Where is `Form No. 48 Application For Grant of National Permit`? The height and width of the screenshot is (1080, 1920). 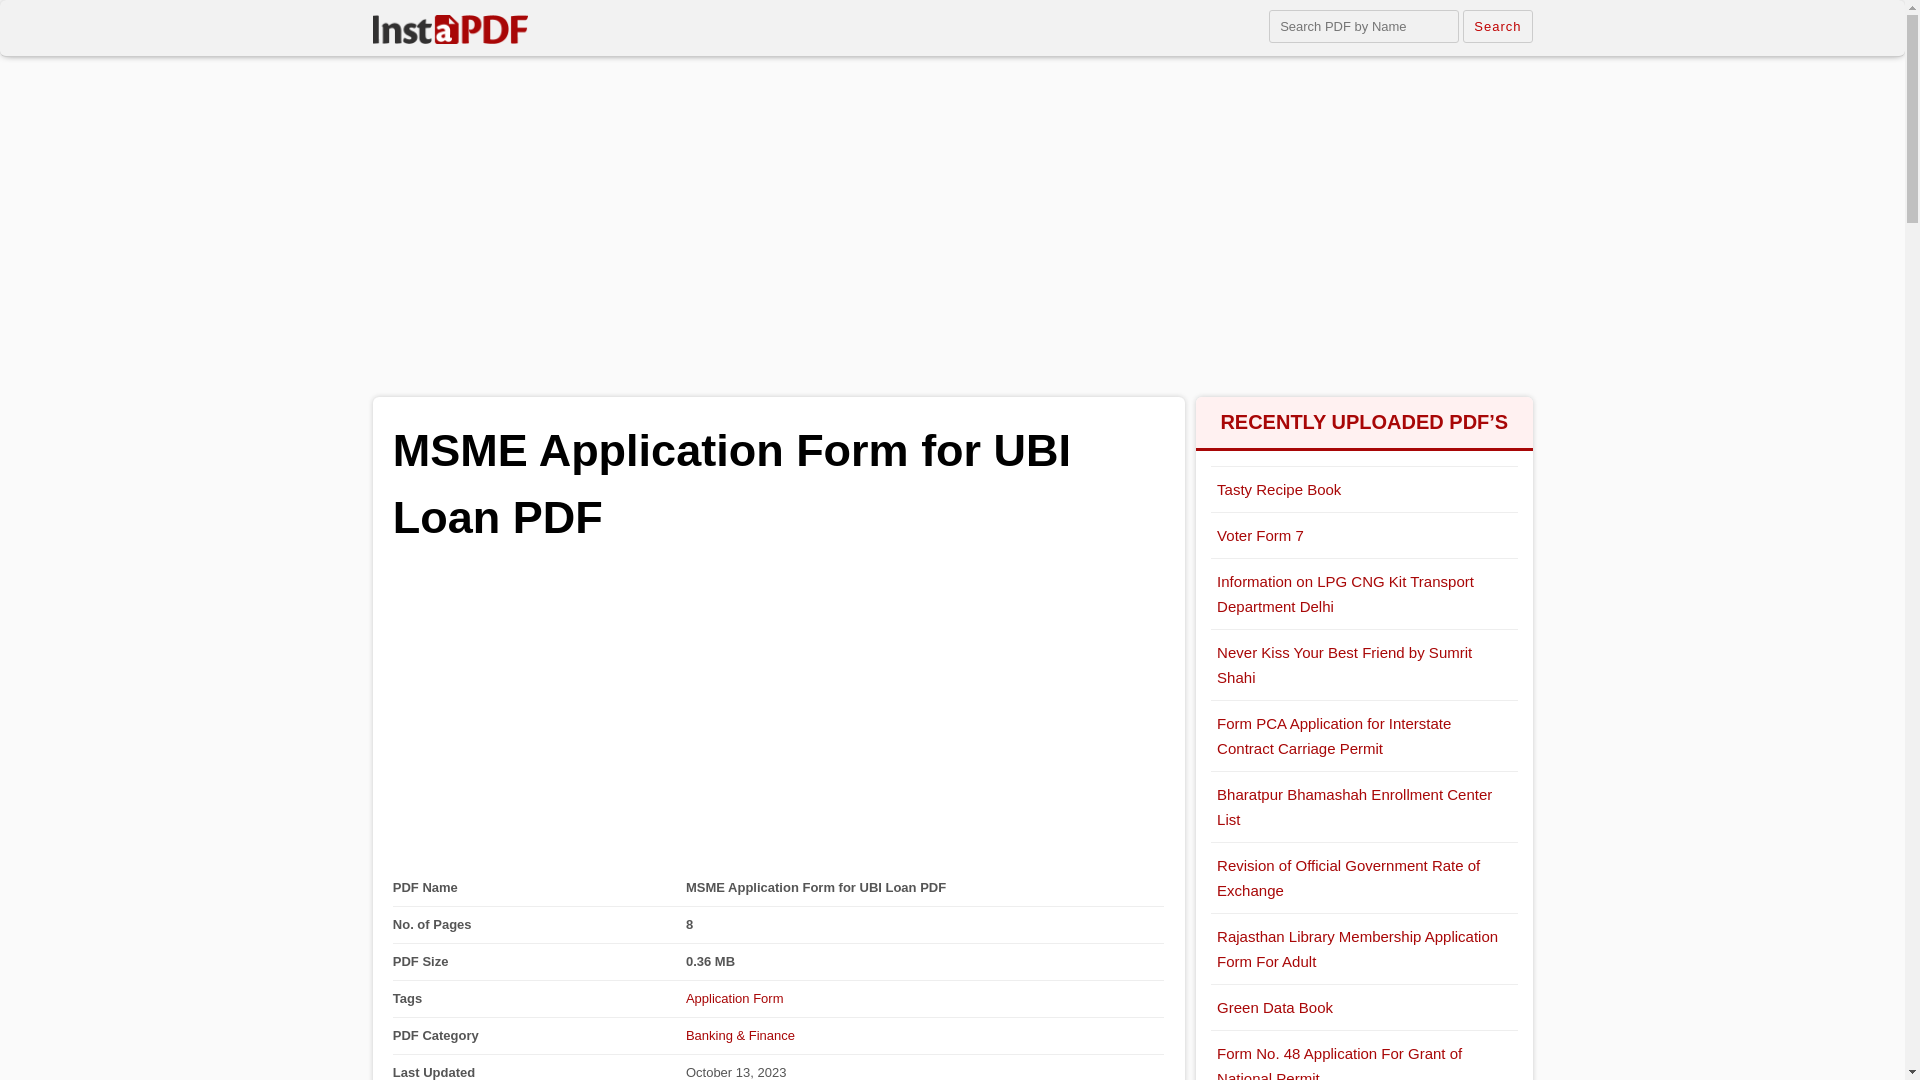 Form No. 48 Application For Grant of National Permit is located at coordinates (1364, 1056).